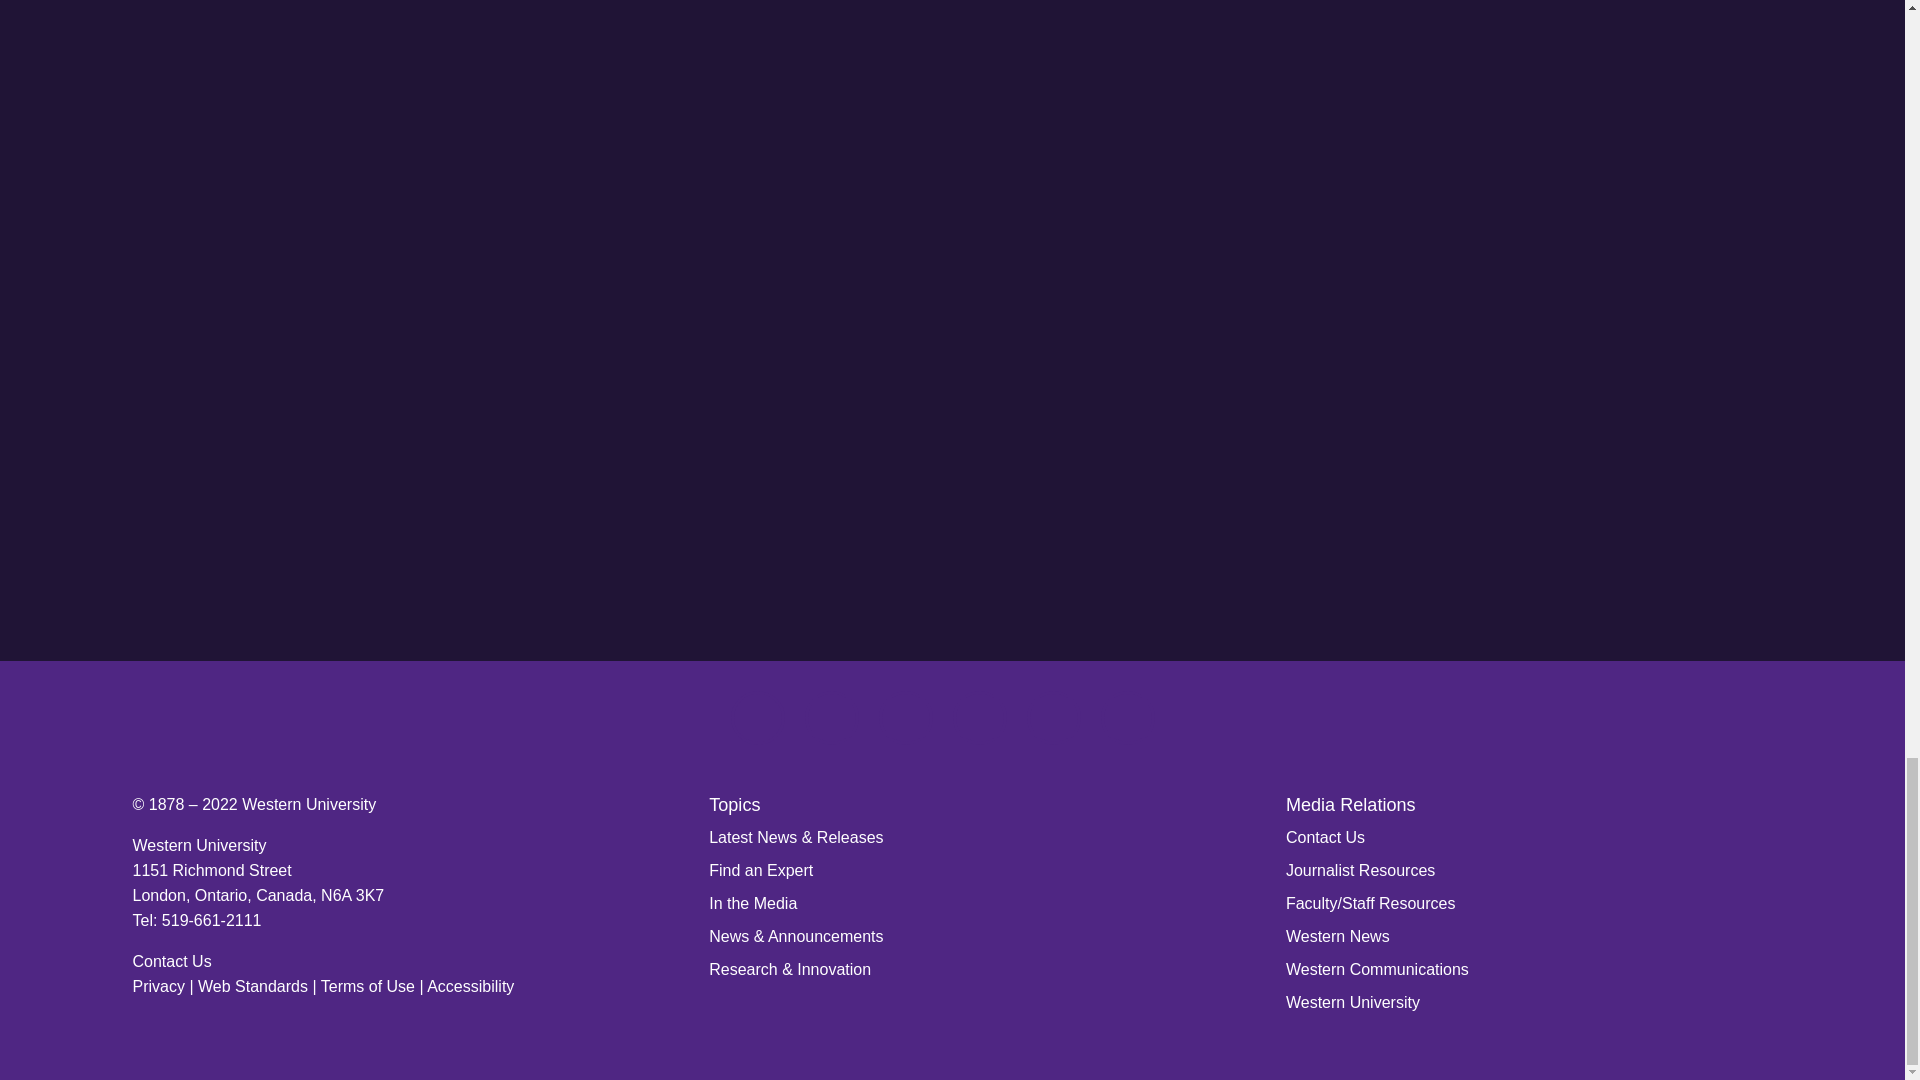 This screenshot has height=1080, width=1920. I want to click on Follow on TikTok, so click(979, 718).